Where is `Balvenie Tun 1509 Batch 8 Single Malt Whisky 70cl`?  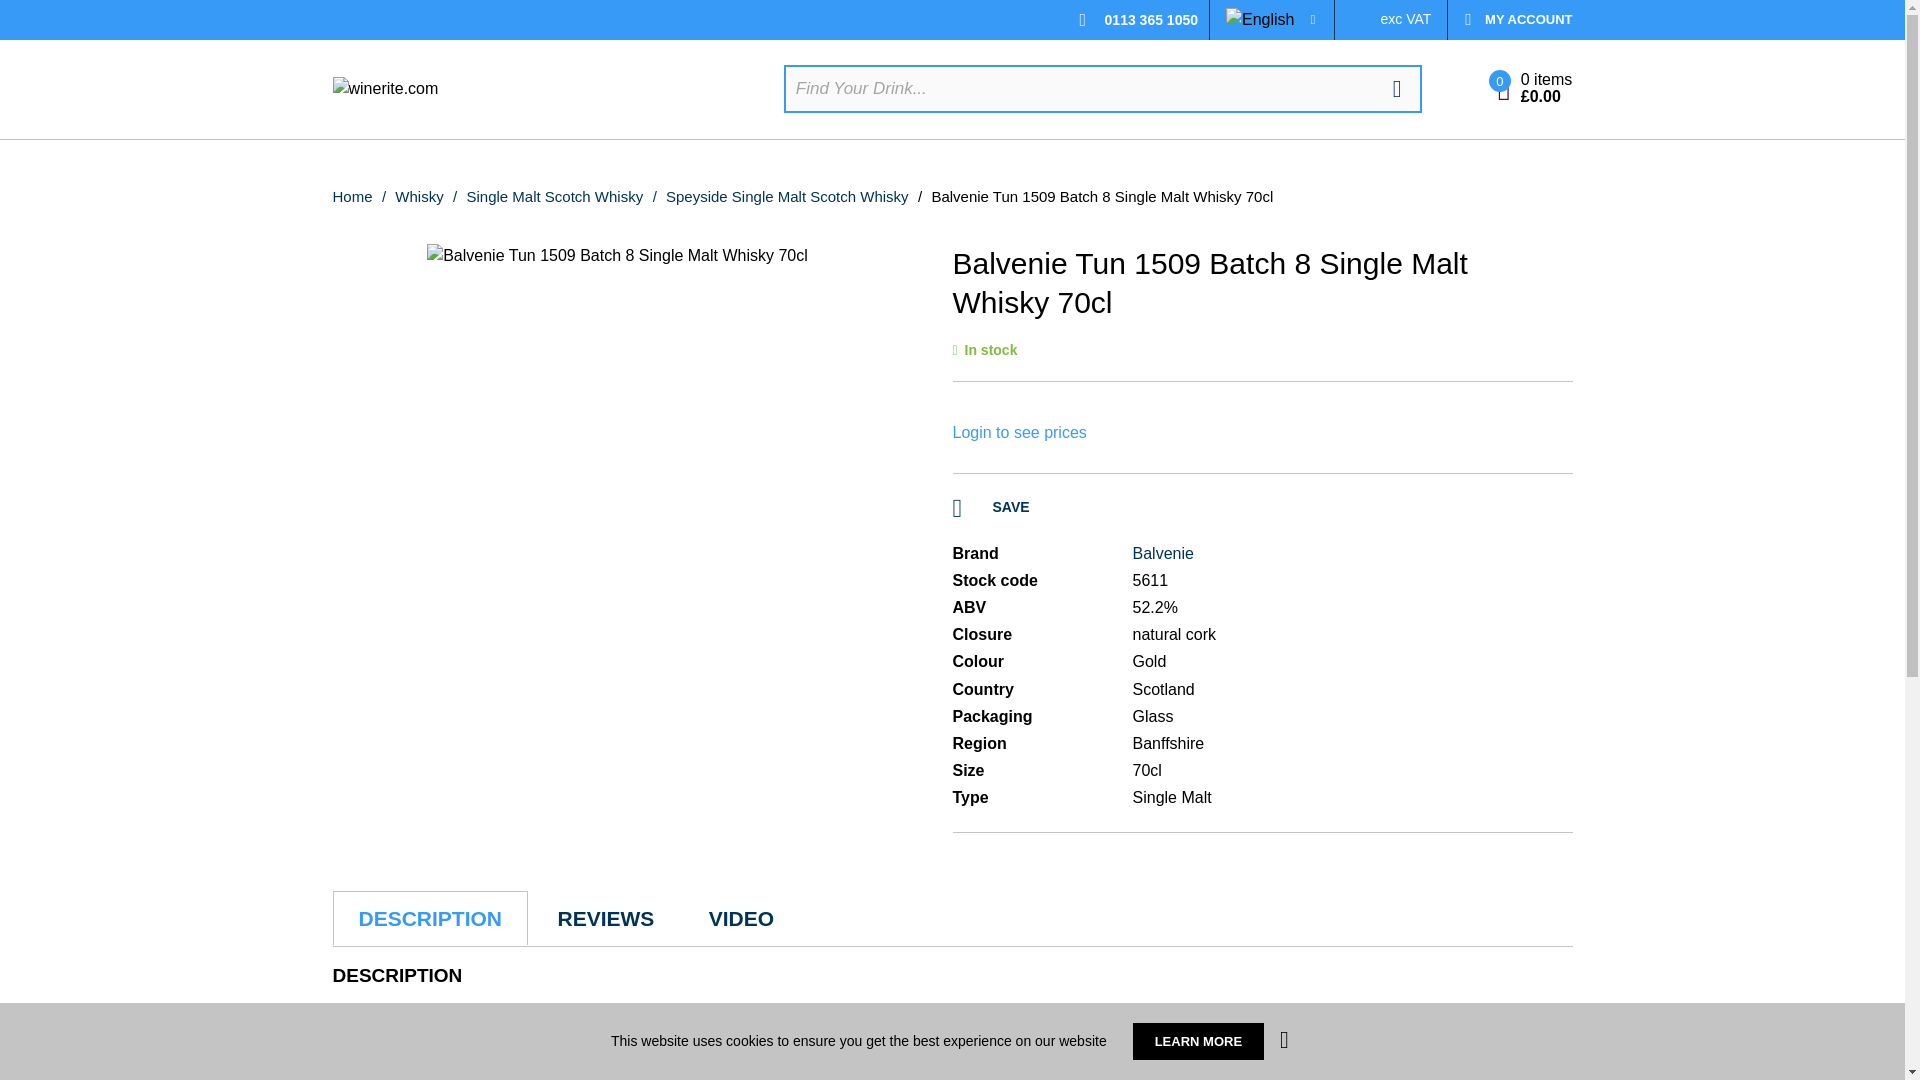
Balvenie Tun 1509 Batch 8 Single Malt Whisky 70cl is located at coordinates (617, 256).